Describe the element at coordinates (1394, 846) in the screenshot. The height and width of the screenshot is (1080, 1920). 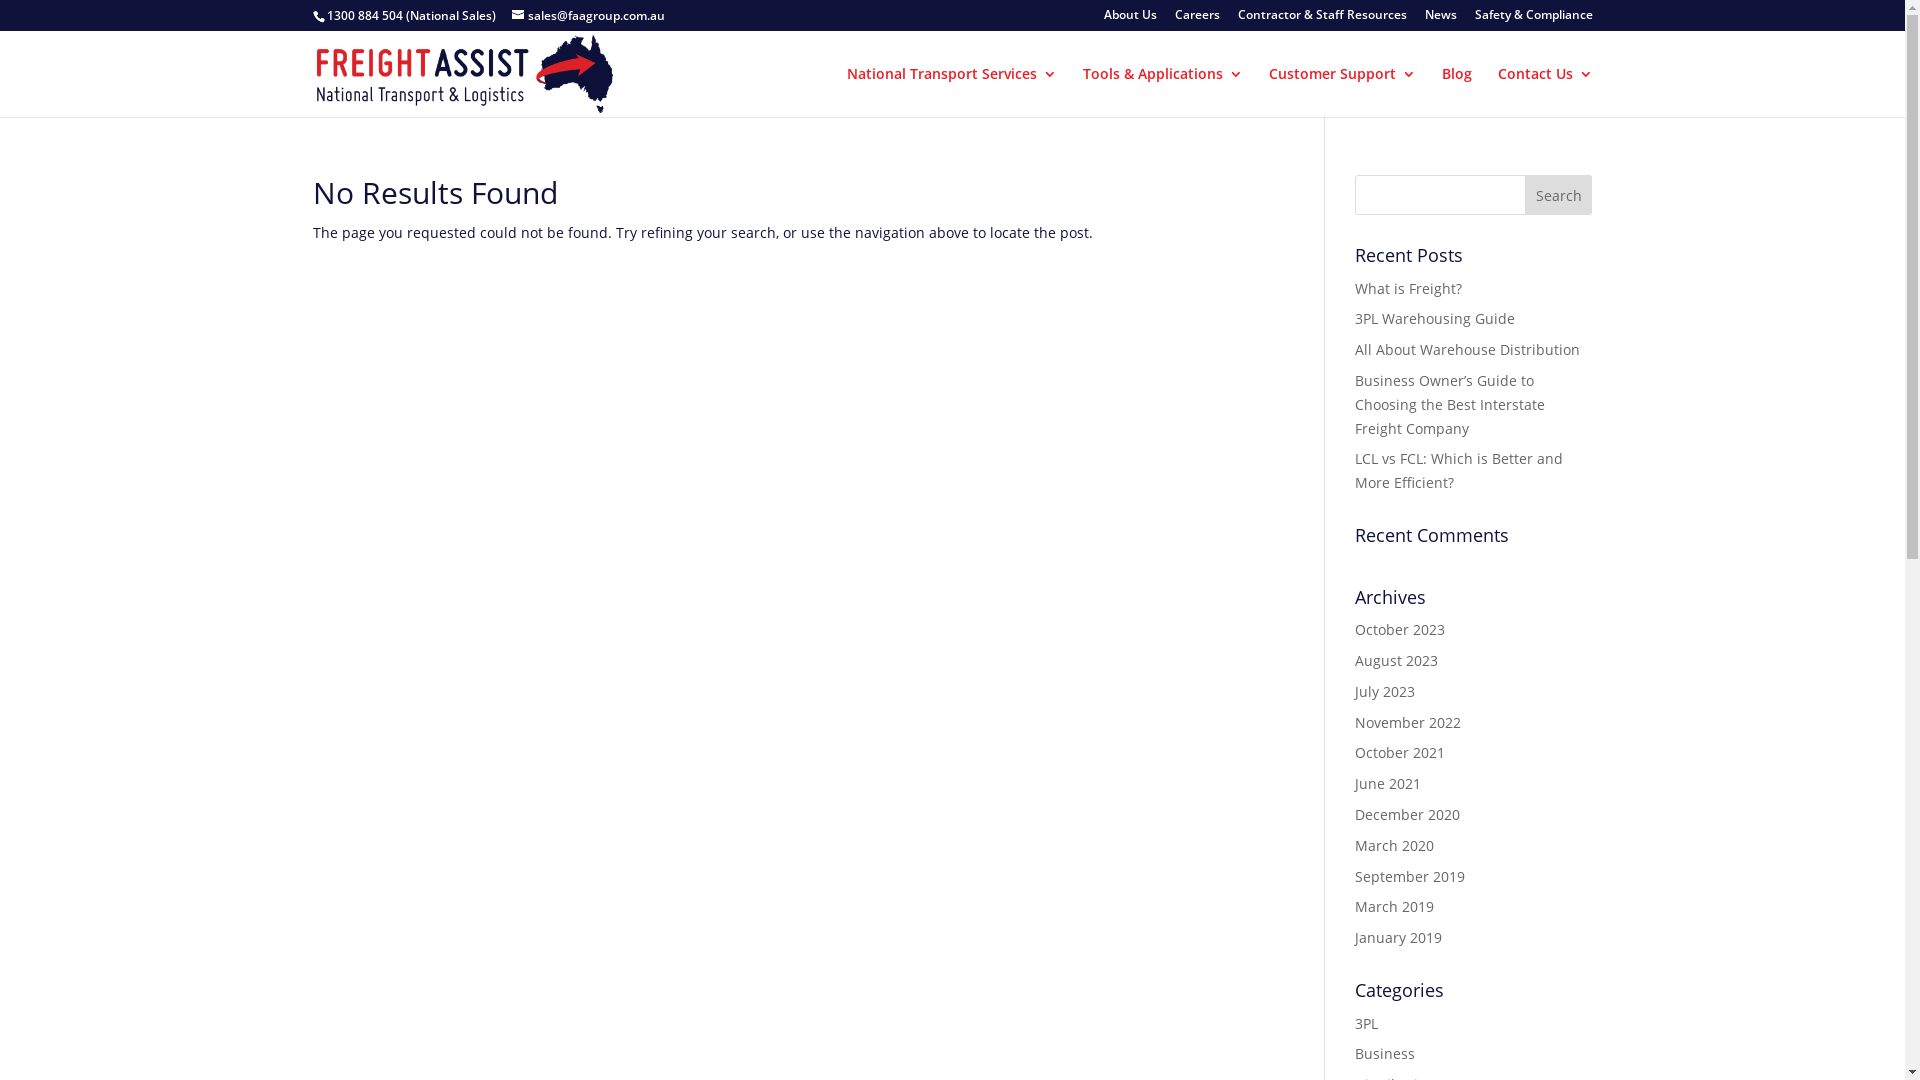
I see `March 2020` at that location.